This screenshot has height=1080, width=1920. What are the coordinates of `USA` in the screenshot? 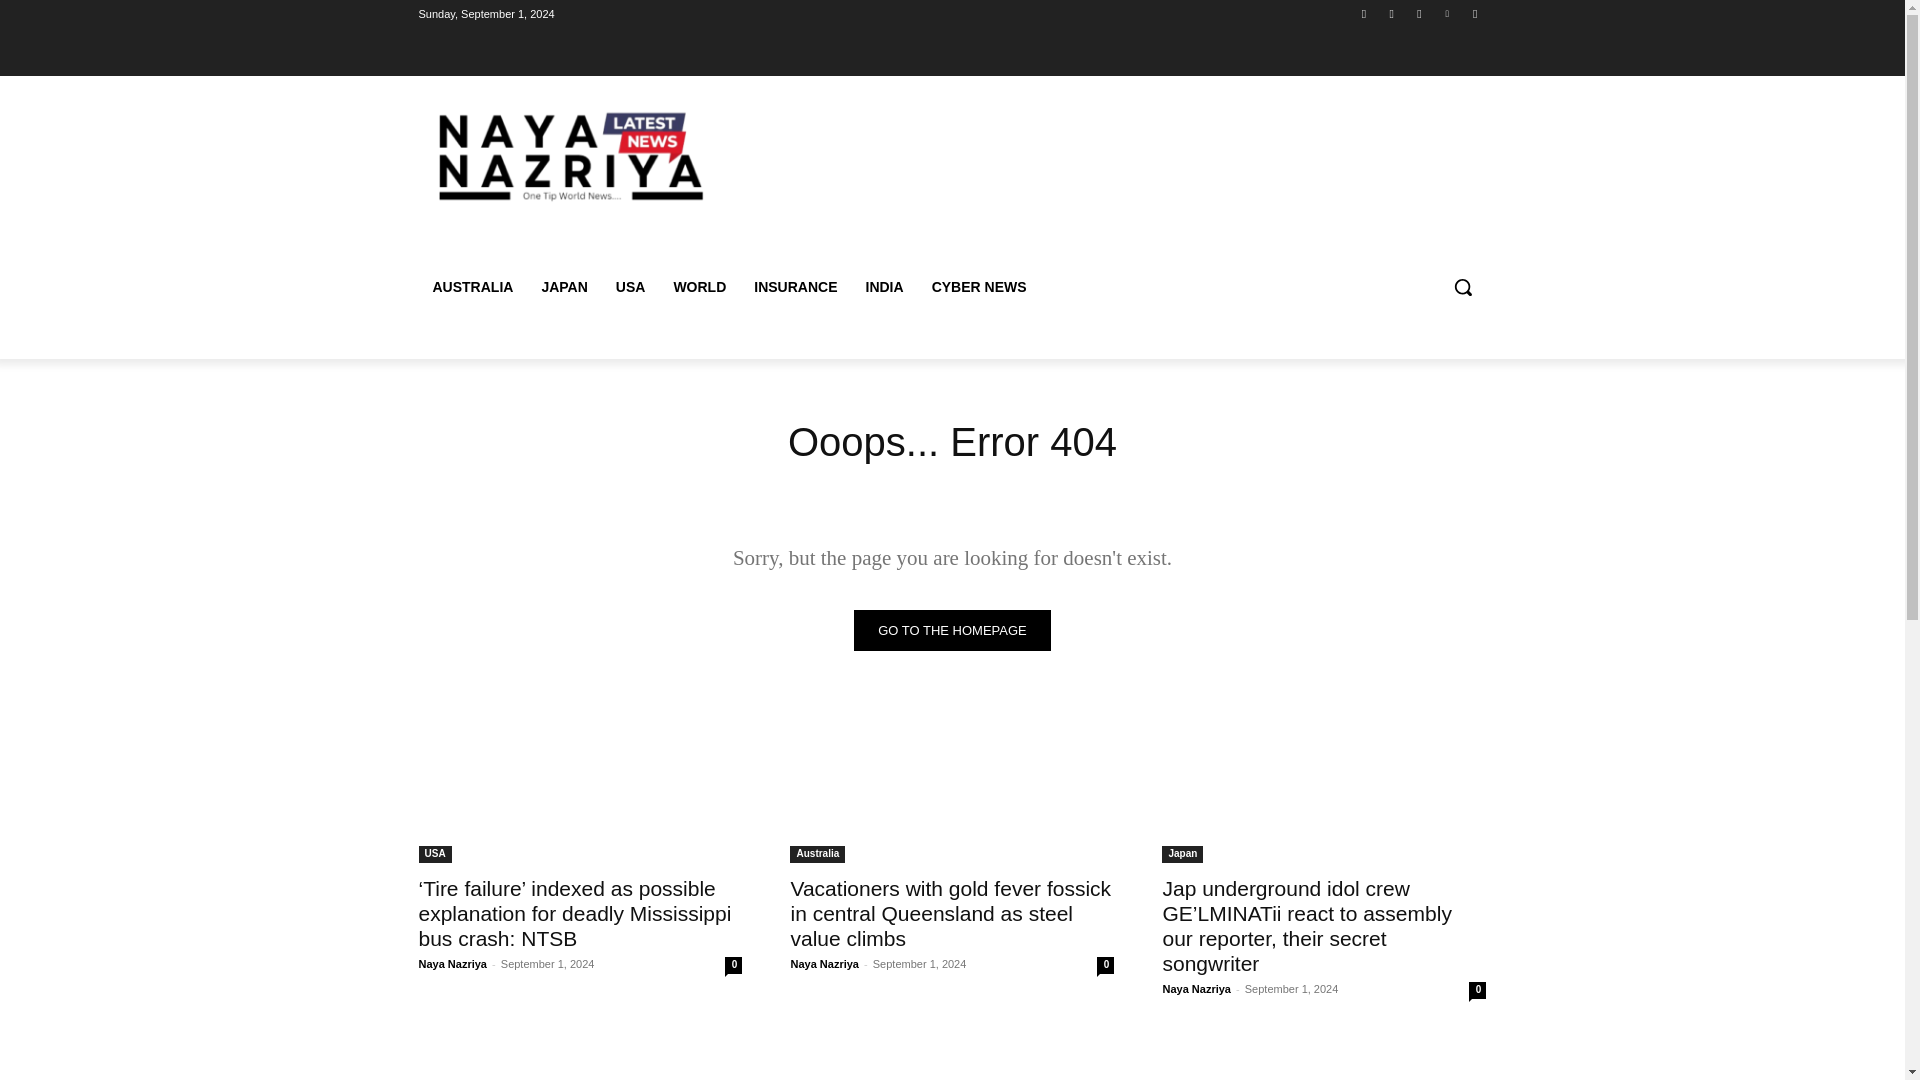 It's located at (434, 854).